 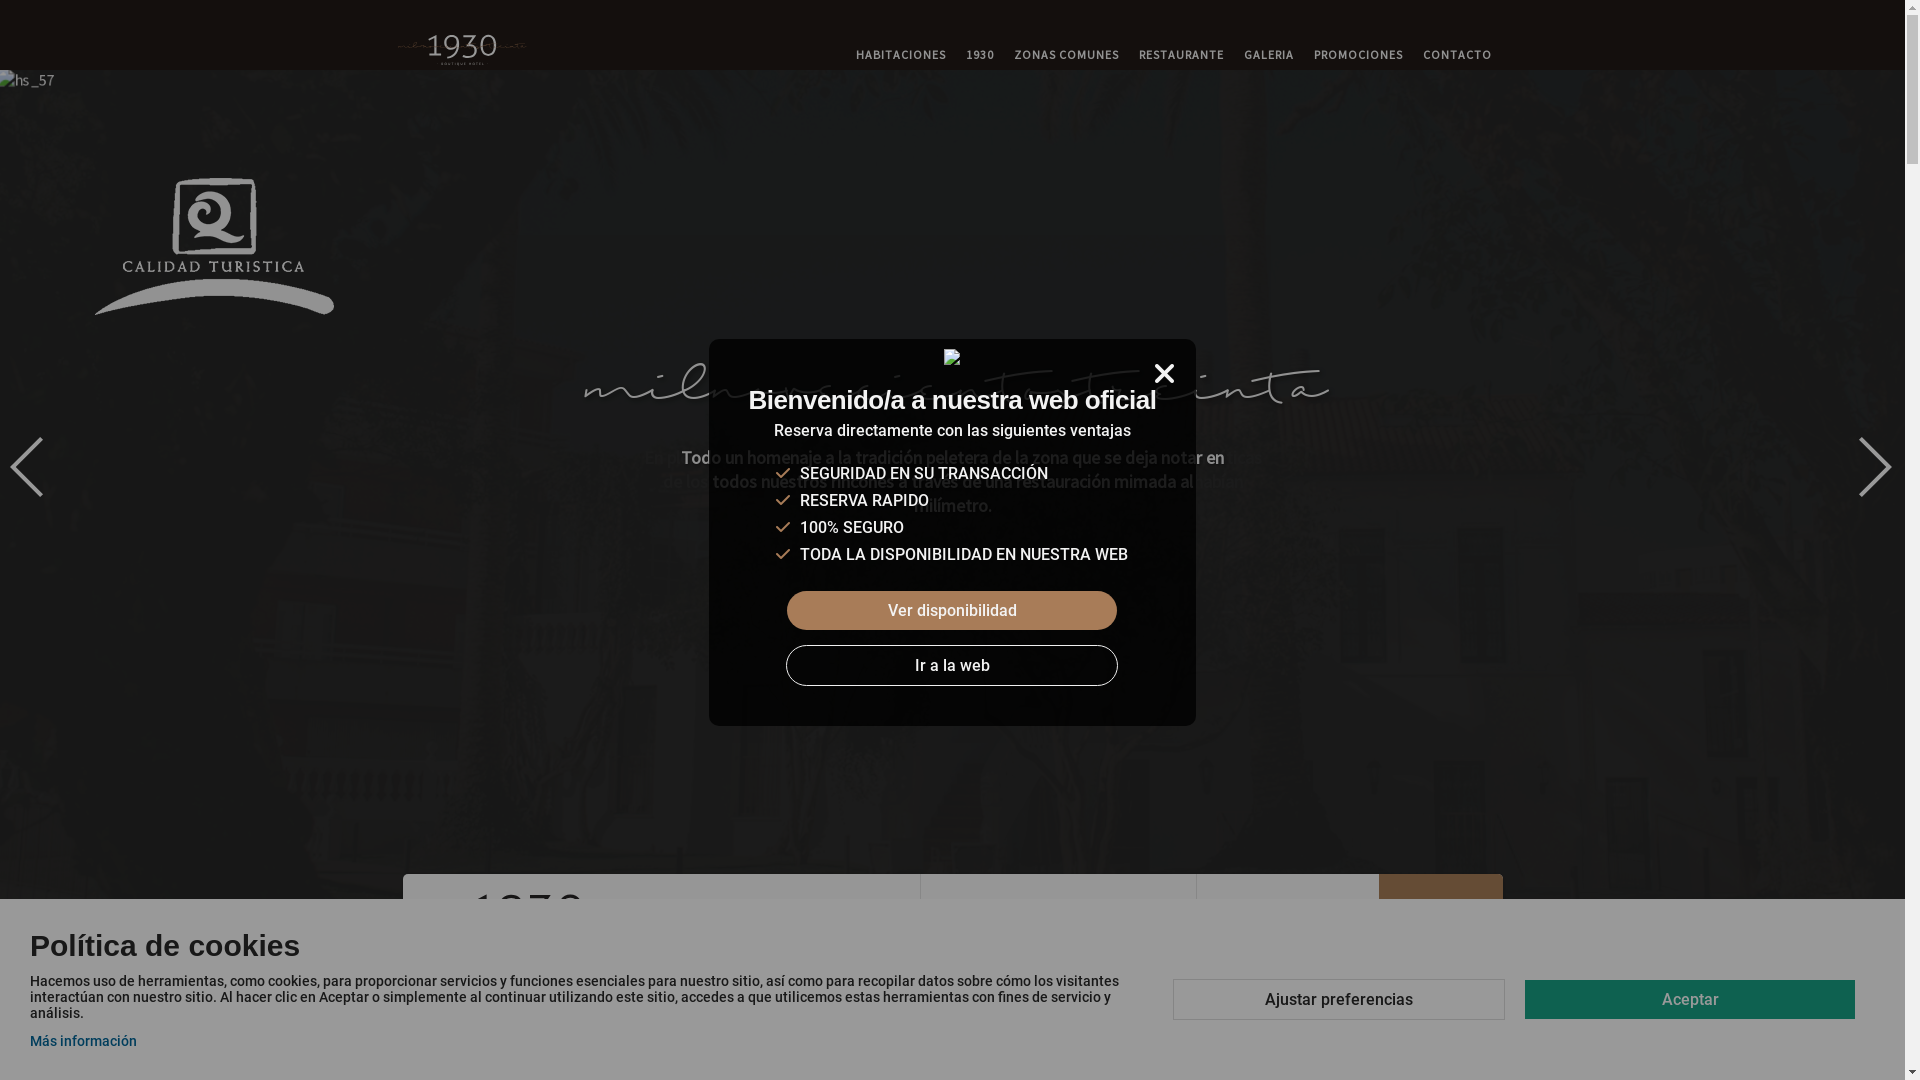 What do you see at coordinates (1358, 55) in the screenshot?
I see `PROMOCIONES` at bounding box center [1358, 55].